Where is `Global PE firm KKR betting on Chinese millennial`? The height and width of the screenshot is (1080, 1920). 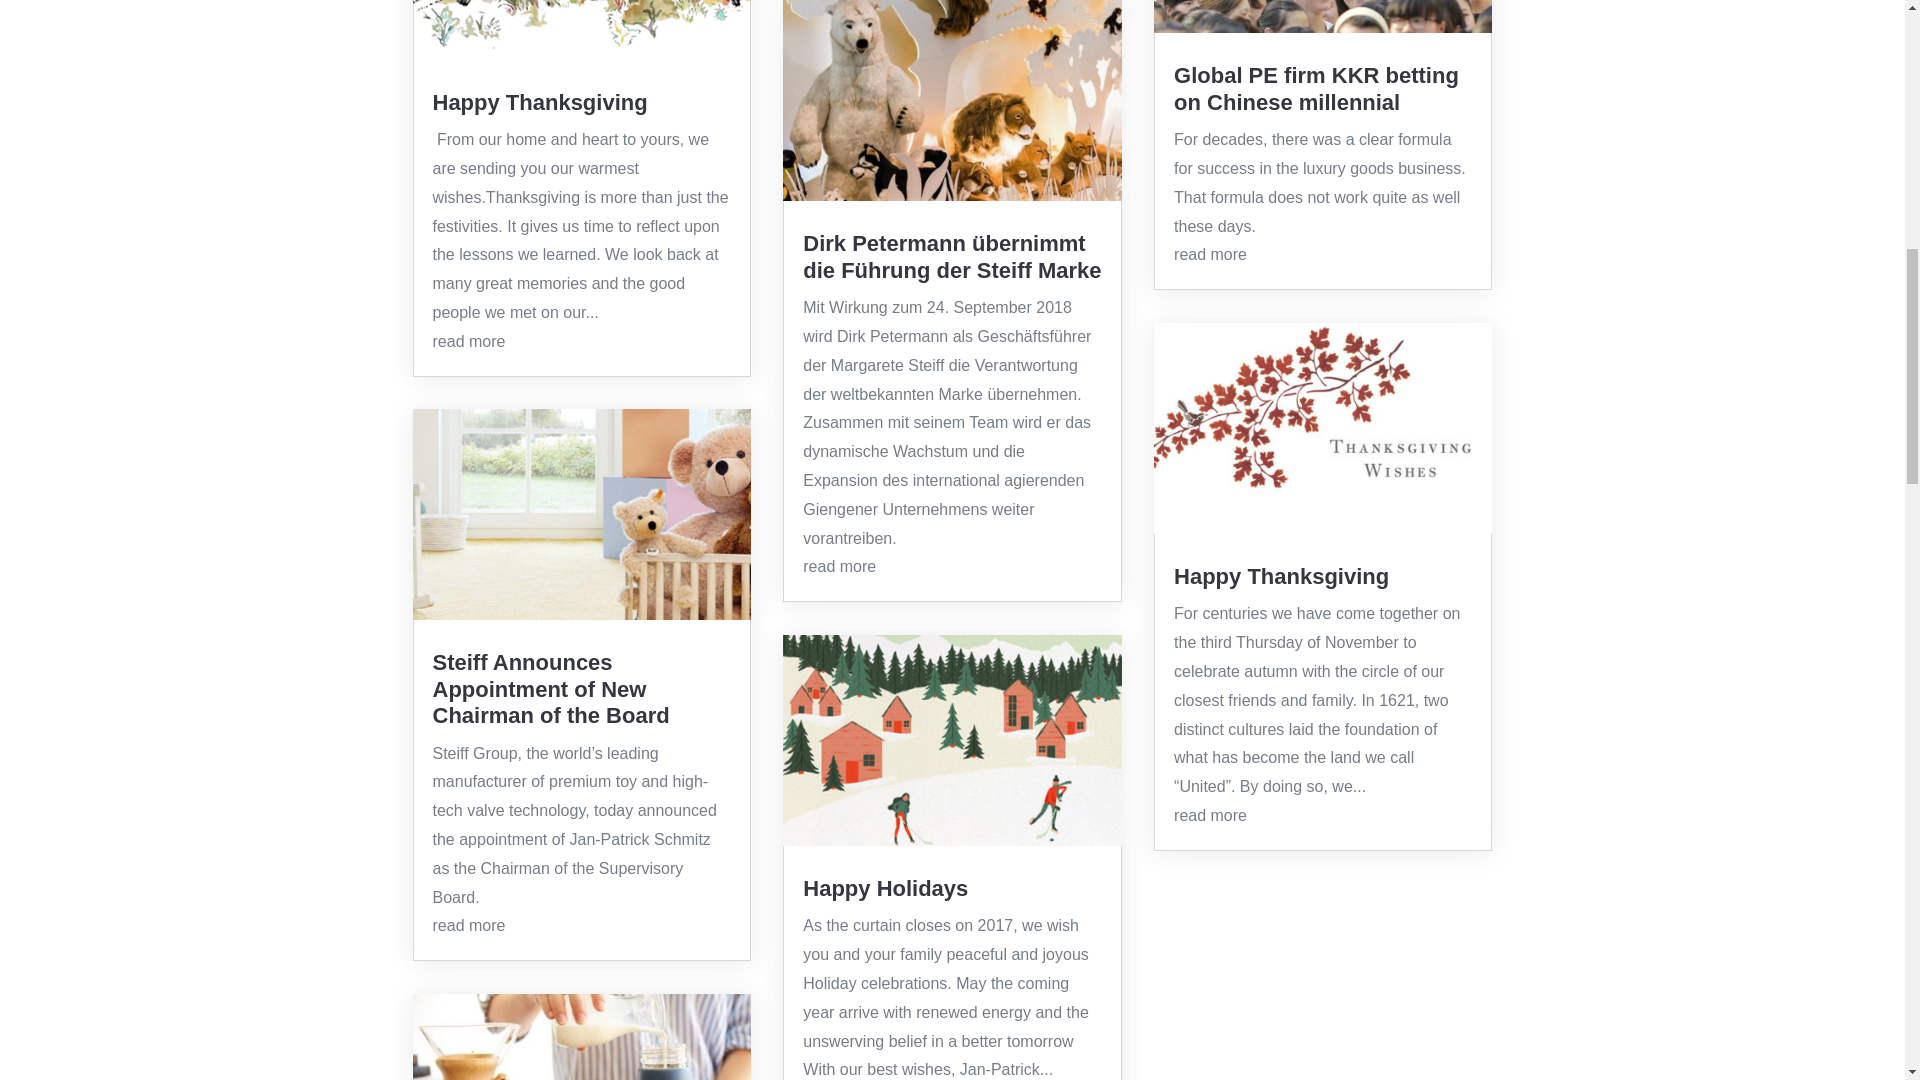 Global PE firm KKR betting on Chinese millennial is located at coordinates (1316, 88).